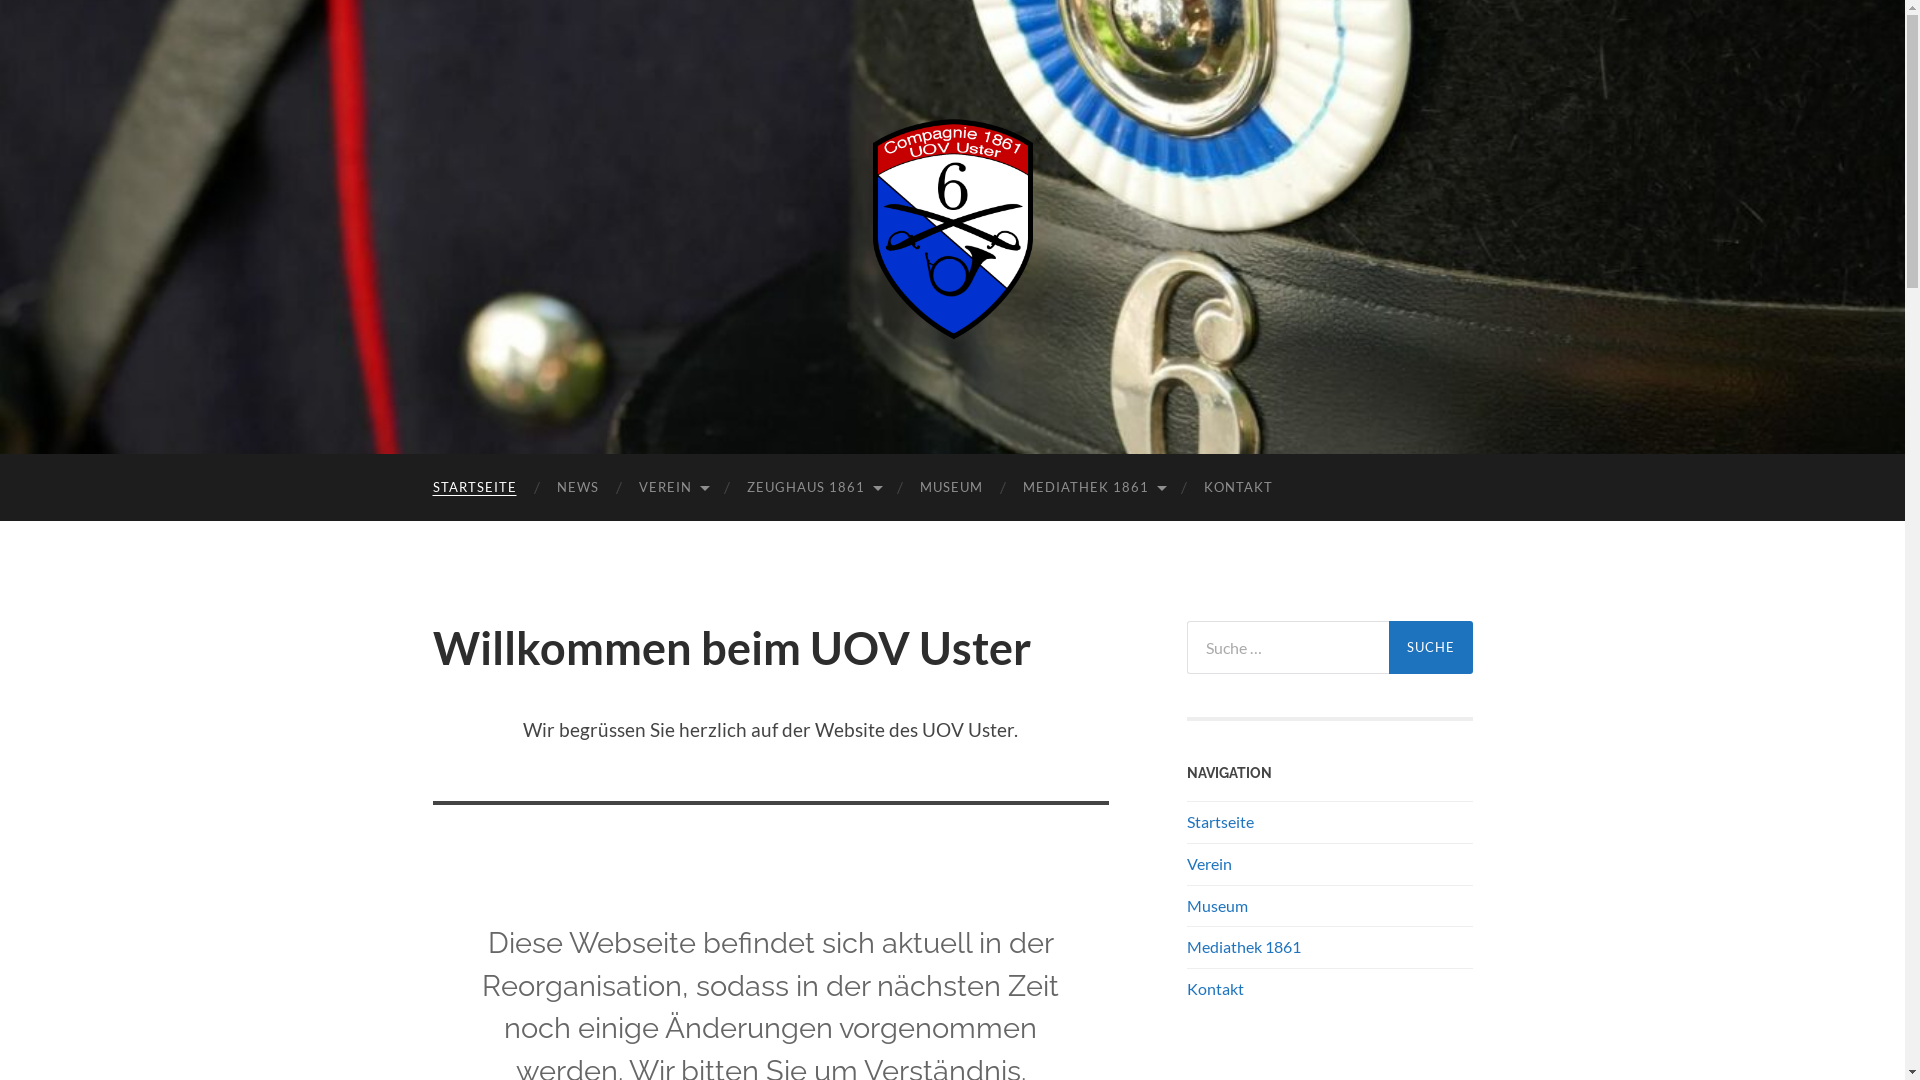 The image size is (1920, 1080). Describe the element at coordinates (577, 488) in the screenshot. I see `NEWS` at that location.